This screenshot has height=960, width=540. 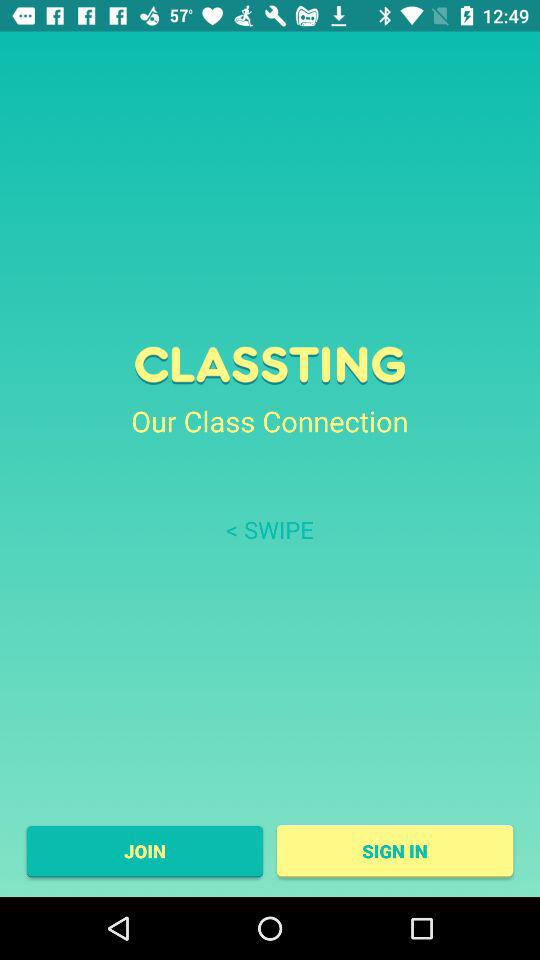 I want to click on choose the join at the bottom left corner, so click(x=144, y=851).